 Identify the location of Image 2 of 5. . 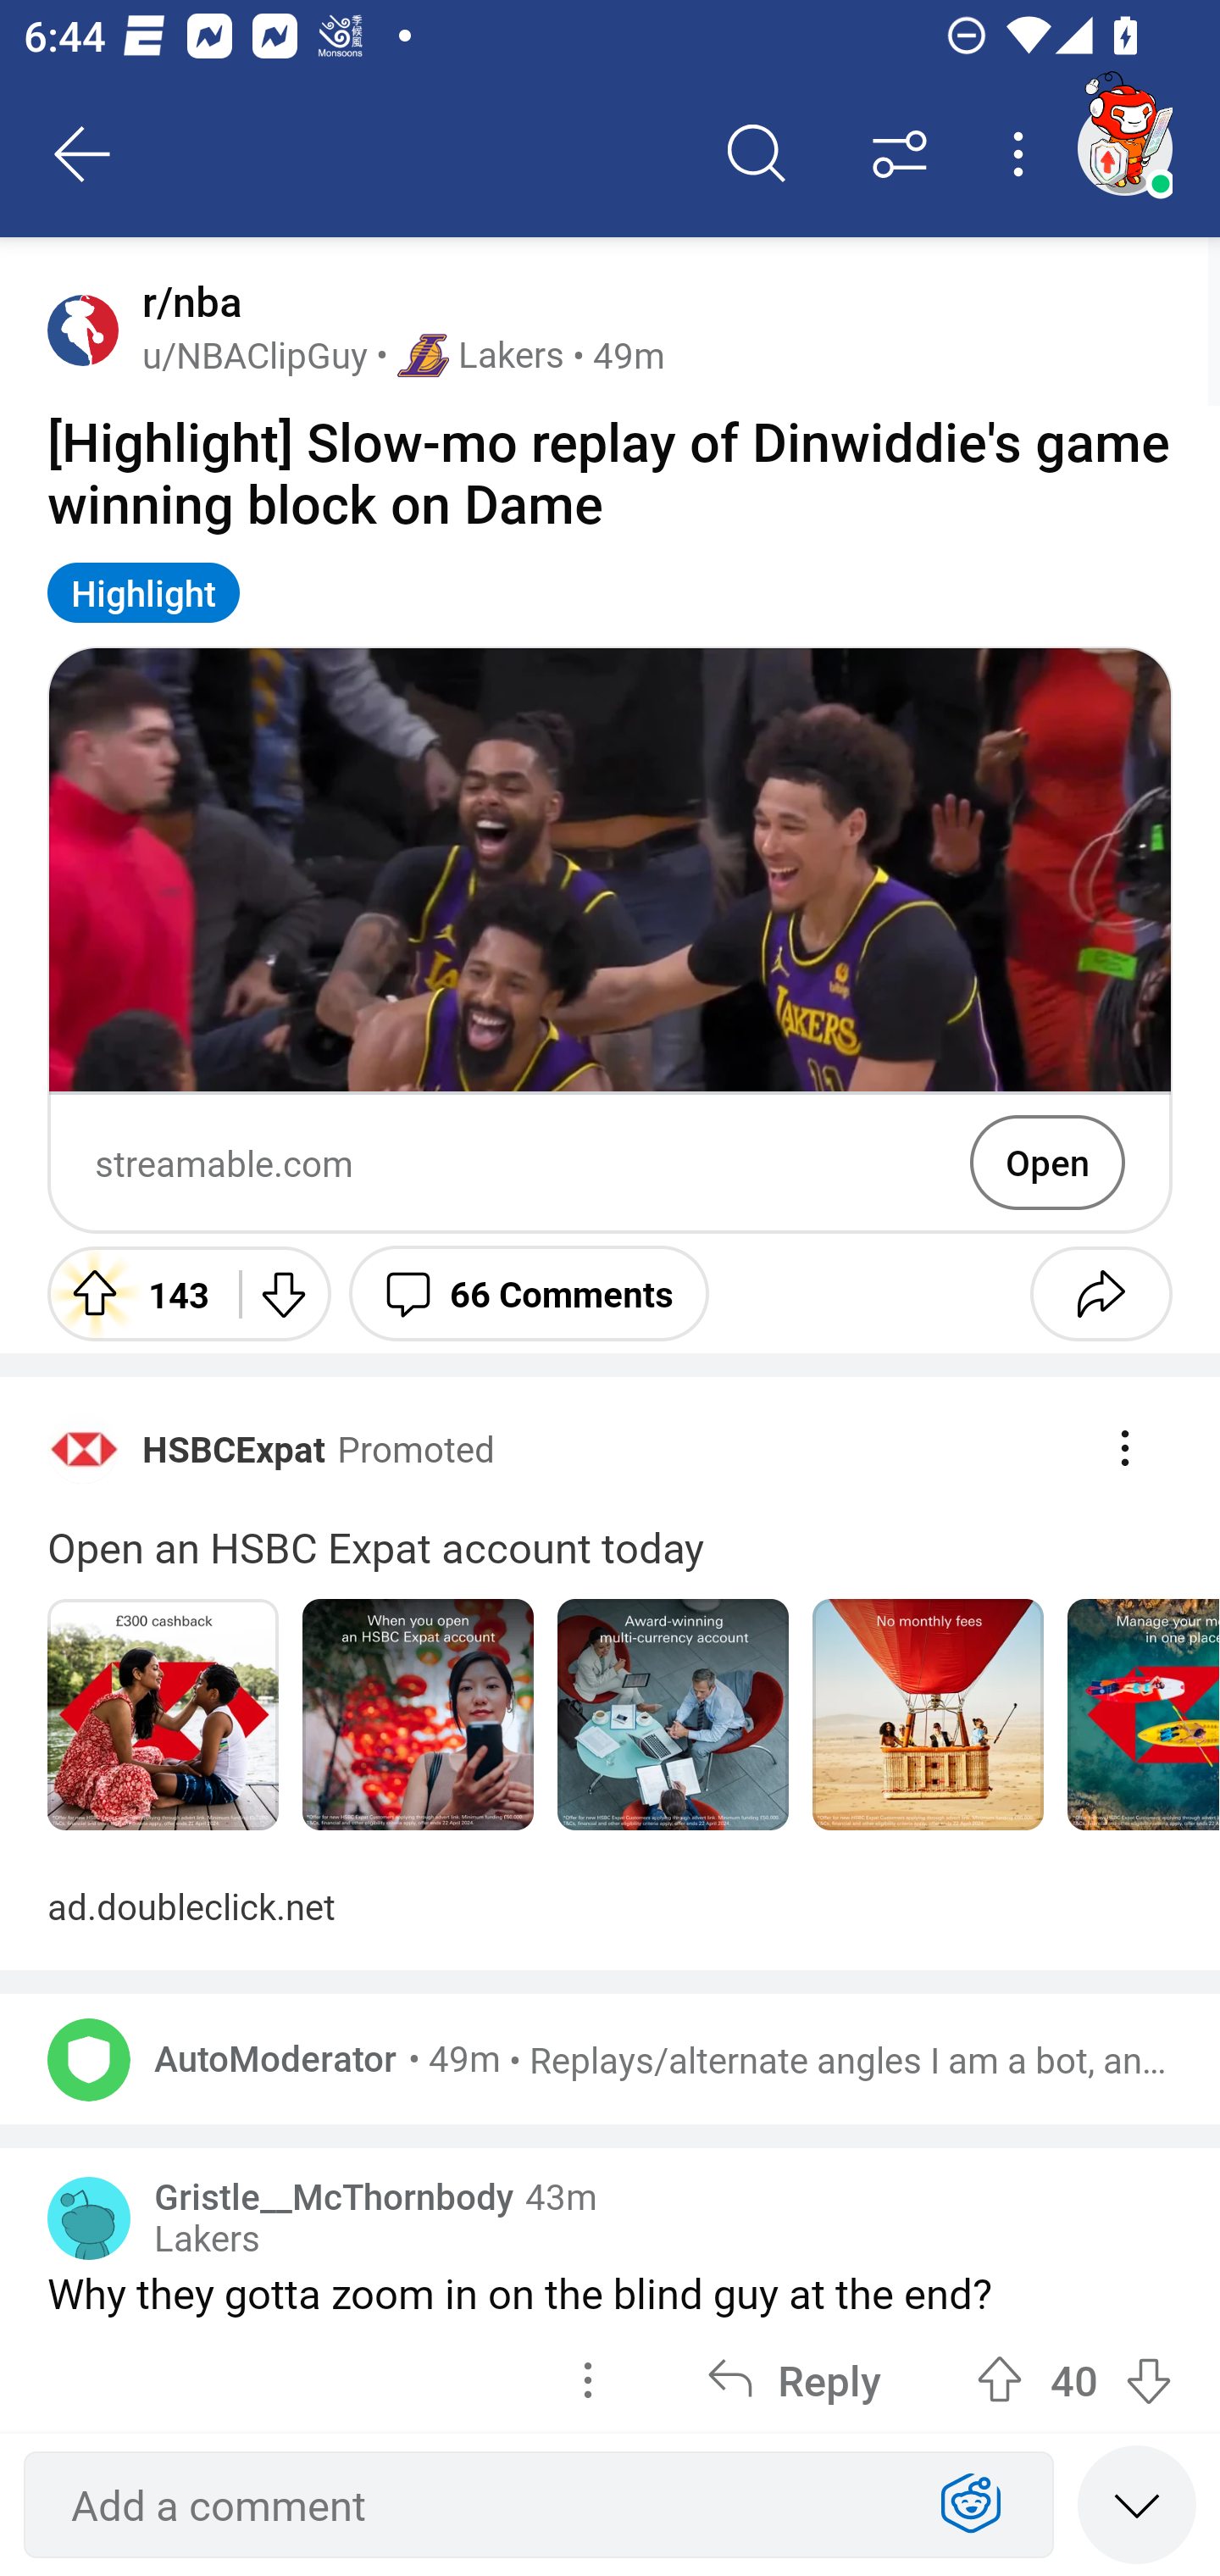
(419, 1715).